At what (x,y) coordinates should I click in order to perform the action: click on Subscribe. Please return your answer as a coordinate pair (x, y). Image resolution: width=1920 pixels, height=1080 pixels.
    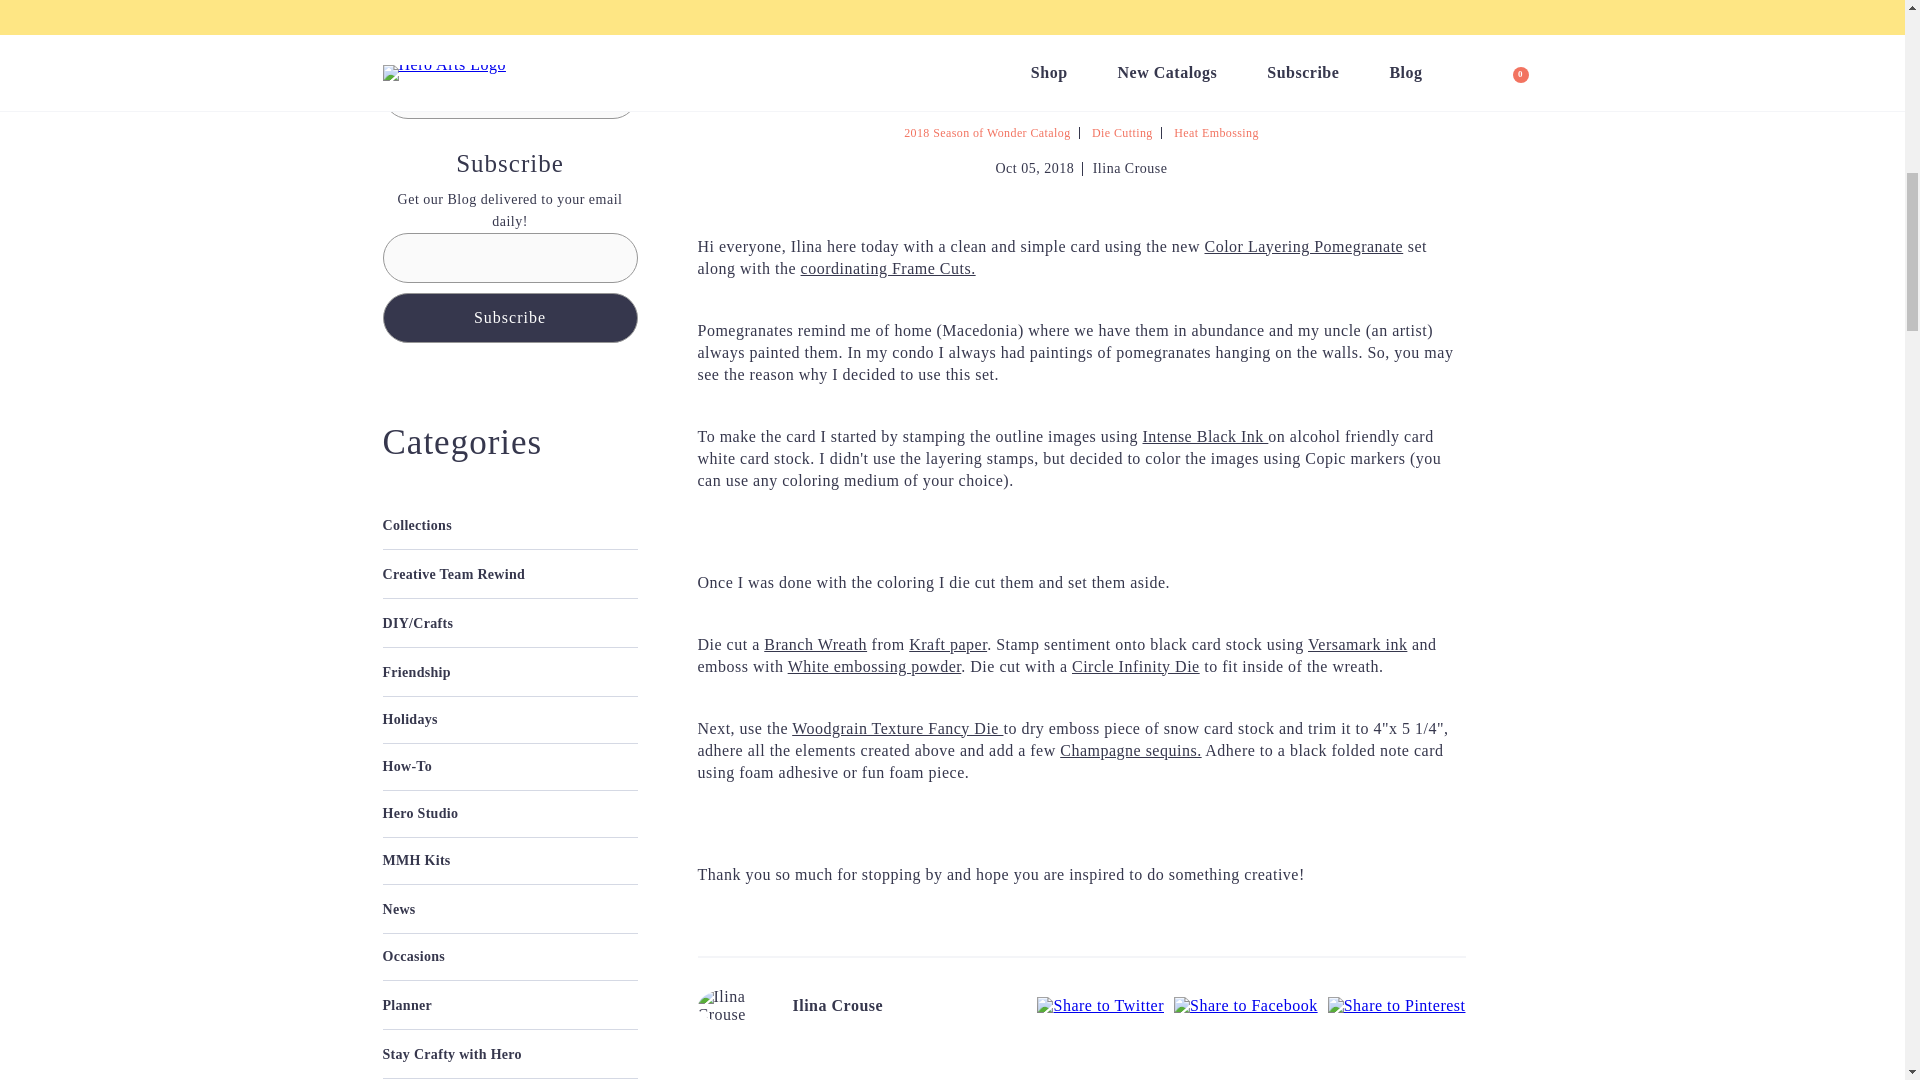
    Looking at the image, I should click on (510, 316).